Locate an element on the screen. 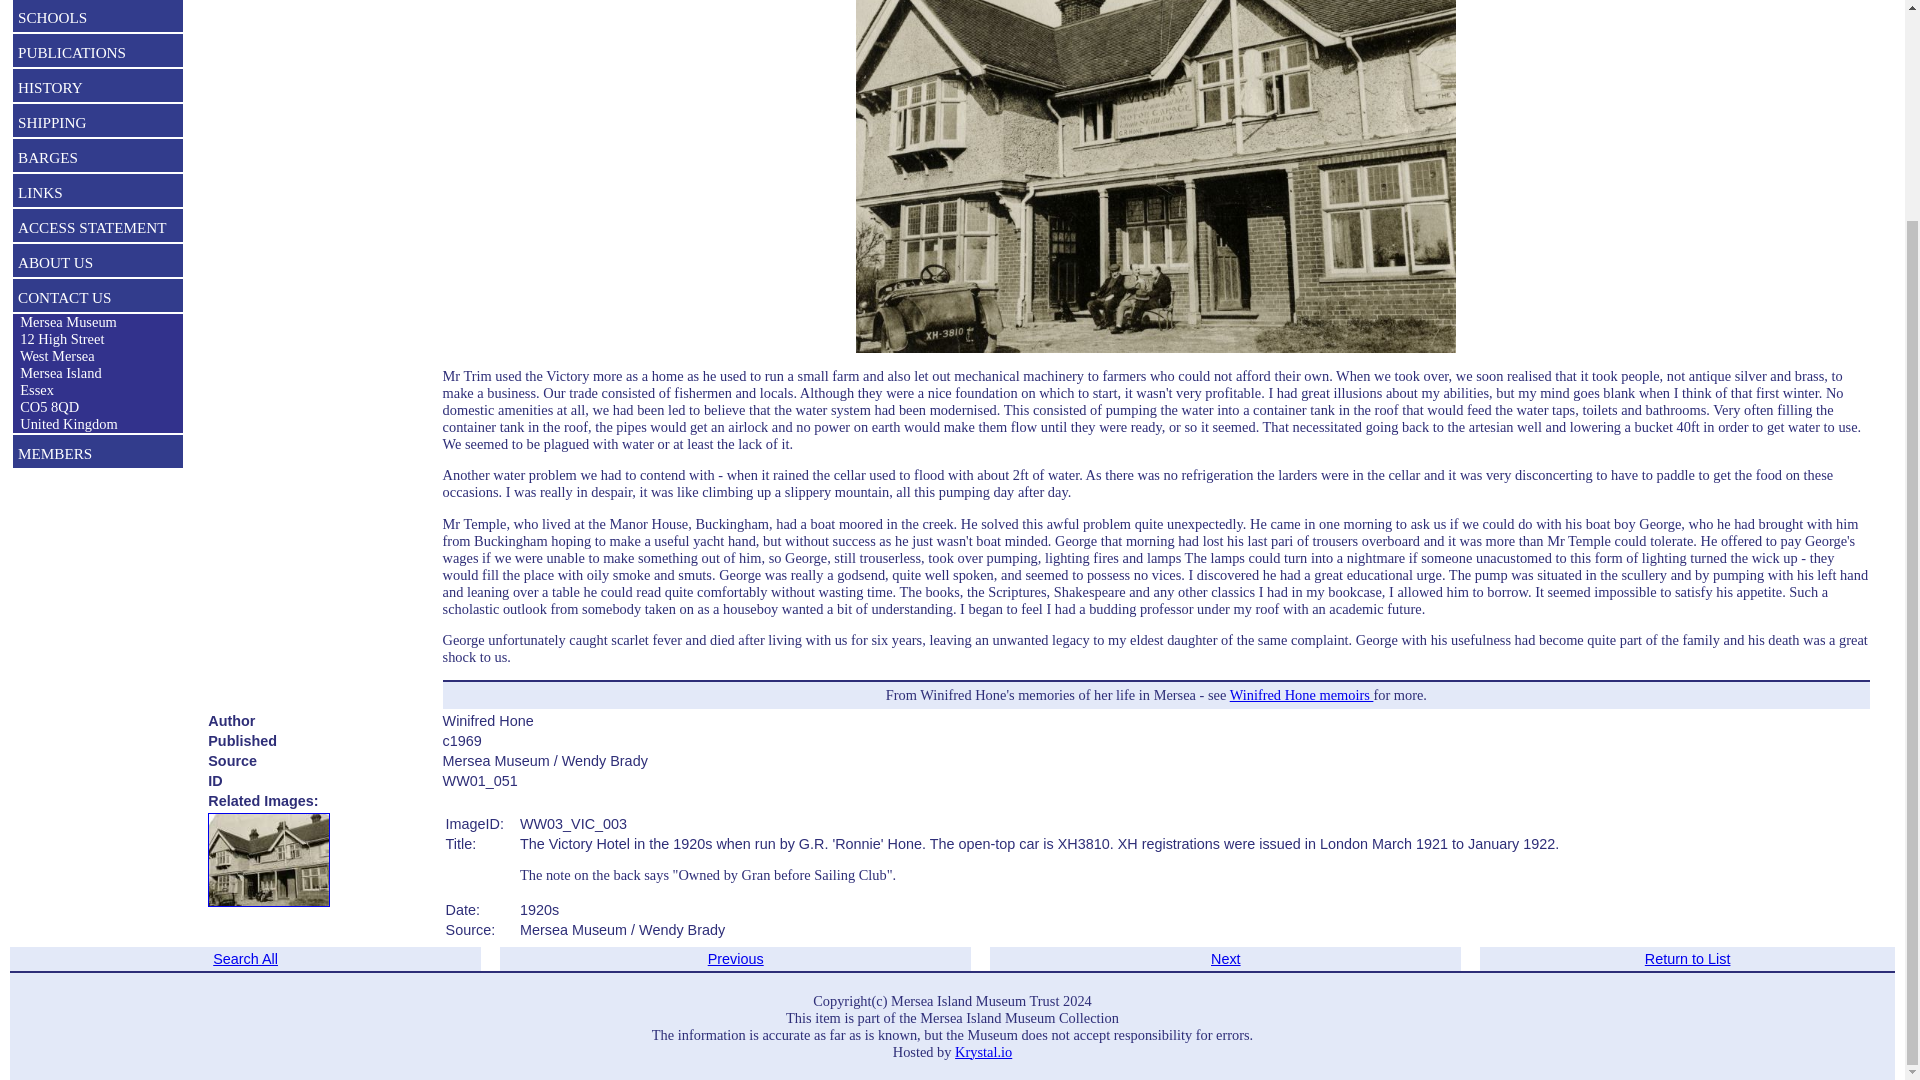  SHIPPING is located at coordinates (98, 125).